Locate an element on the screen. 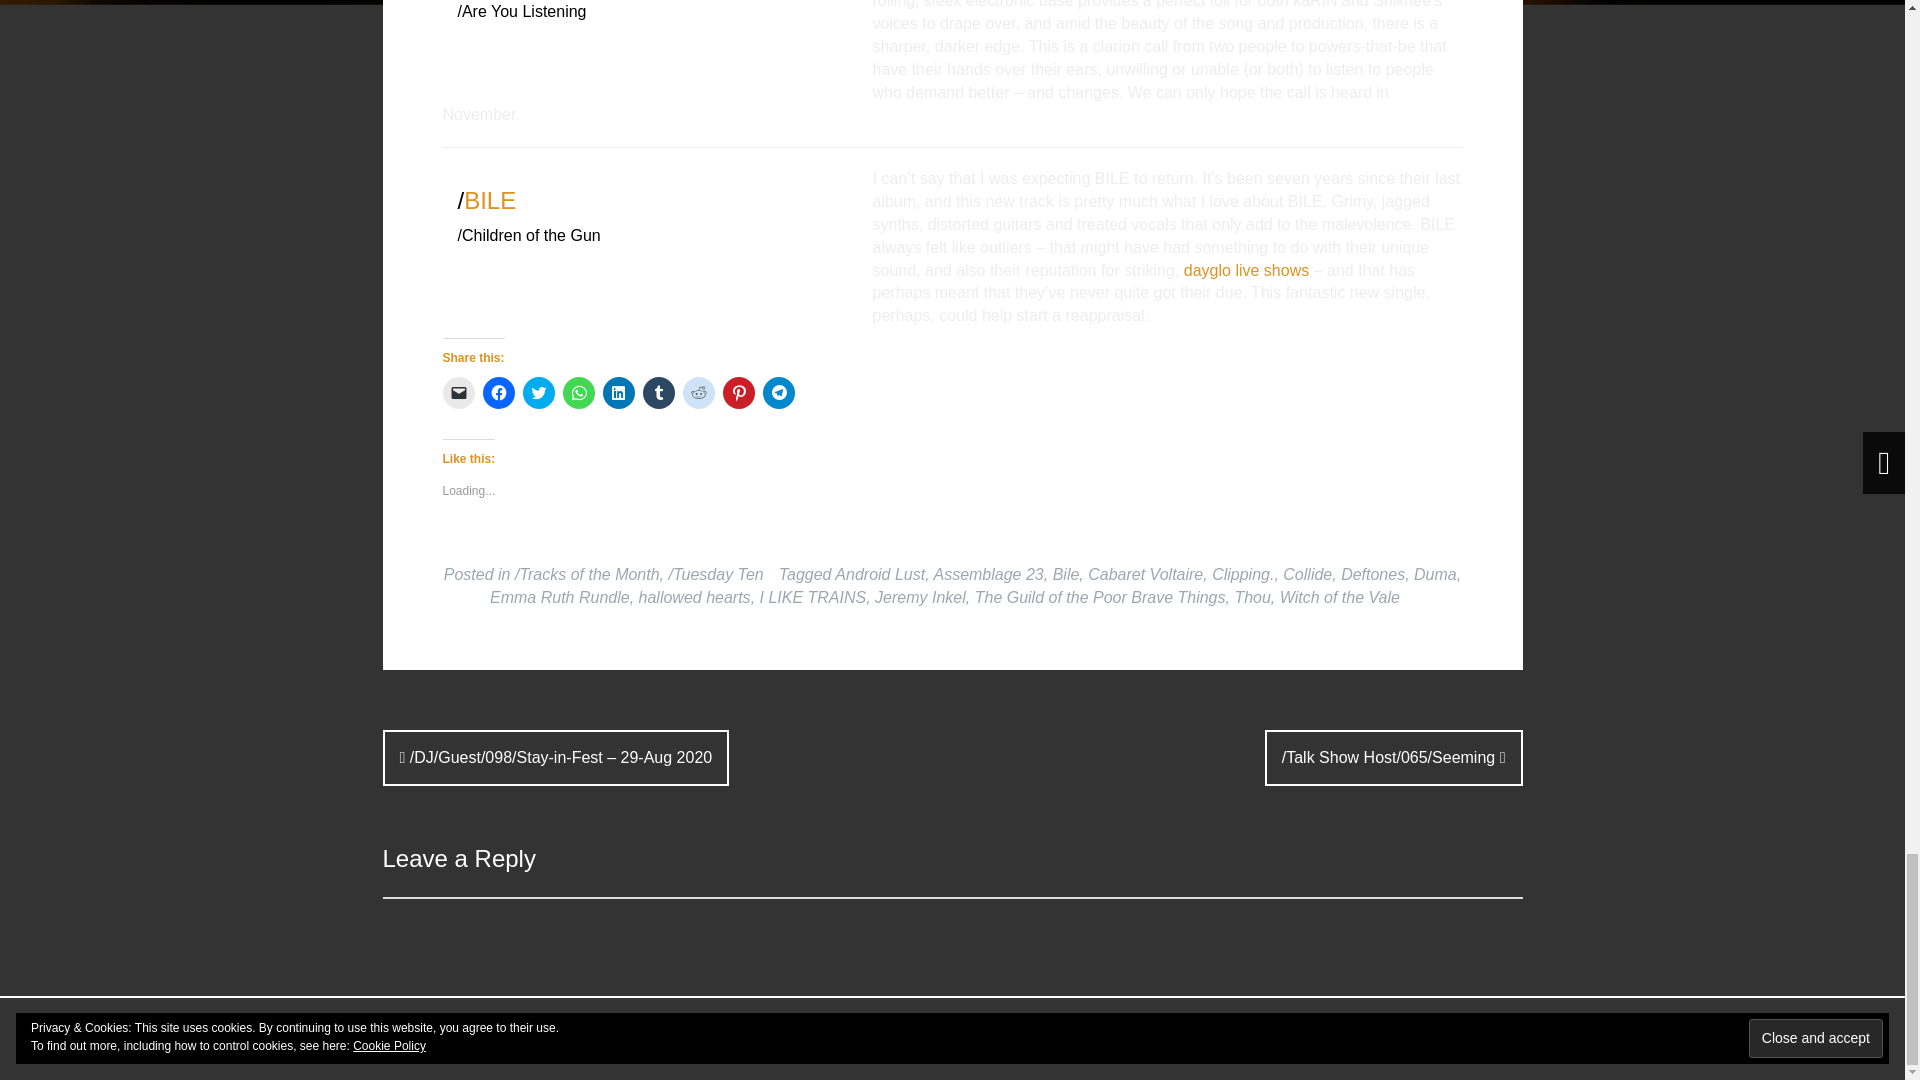  Click to email a link to a friend is located at coordinates (458, 392).